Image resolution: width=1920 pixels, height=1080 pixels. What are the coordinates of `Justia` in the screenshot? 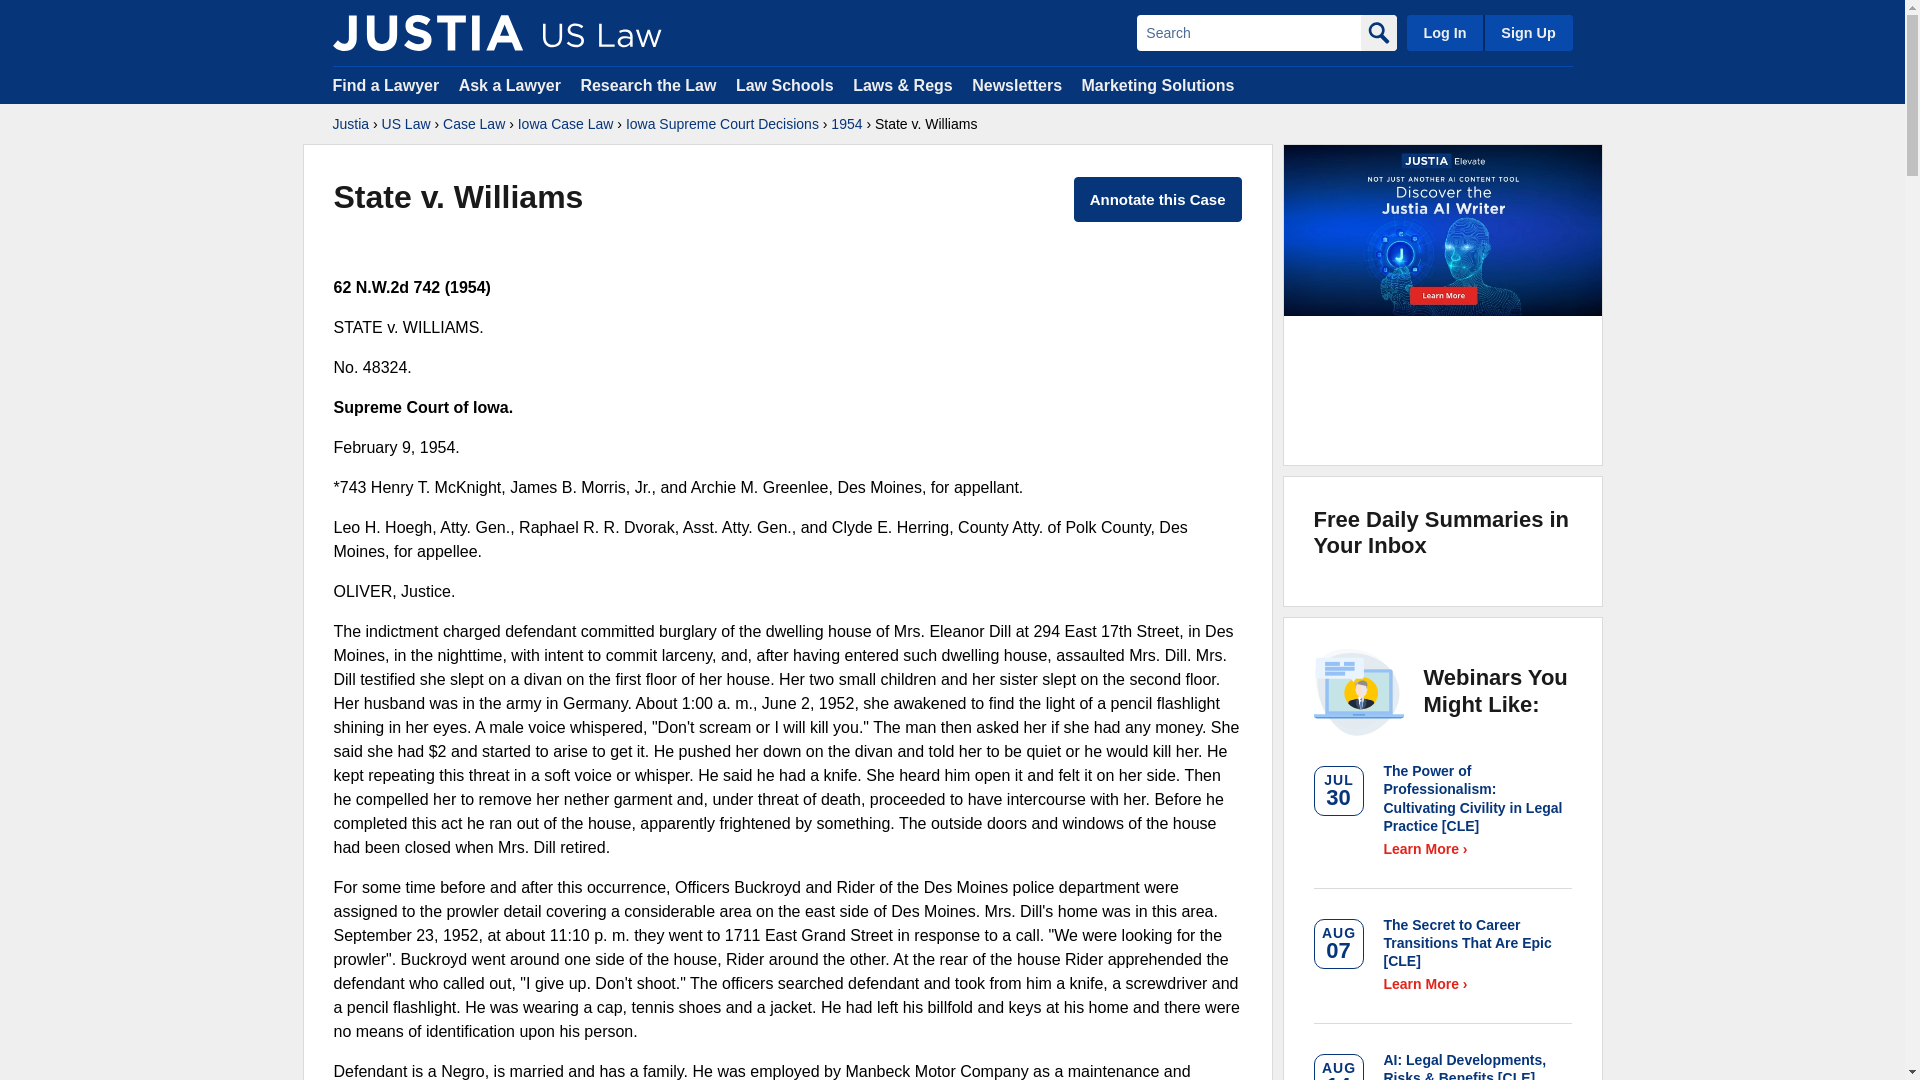 It's located at (350, 124).